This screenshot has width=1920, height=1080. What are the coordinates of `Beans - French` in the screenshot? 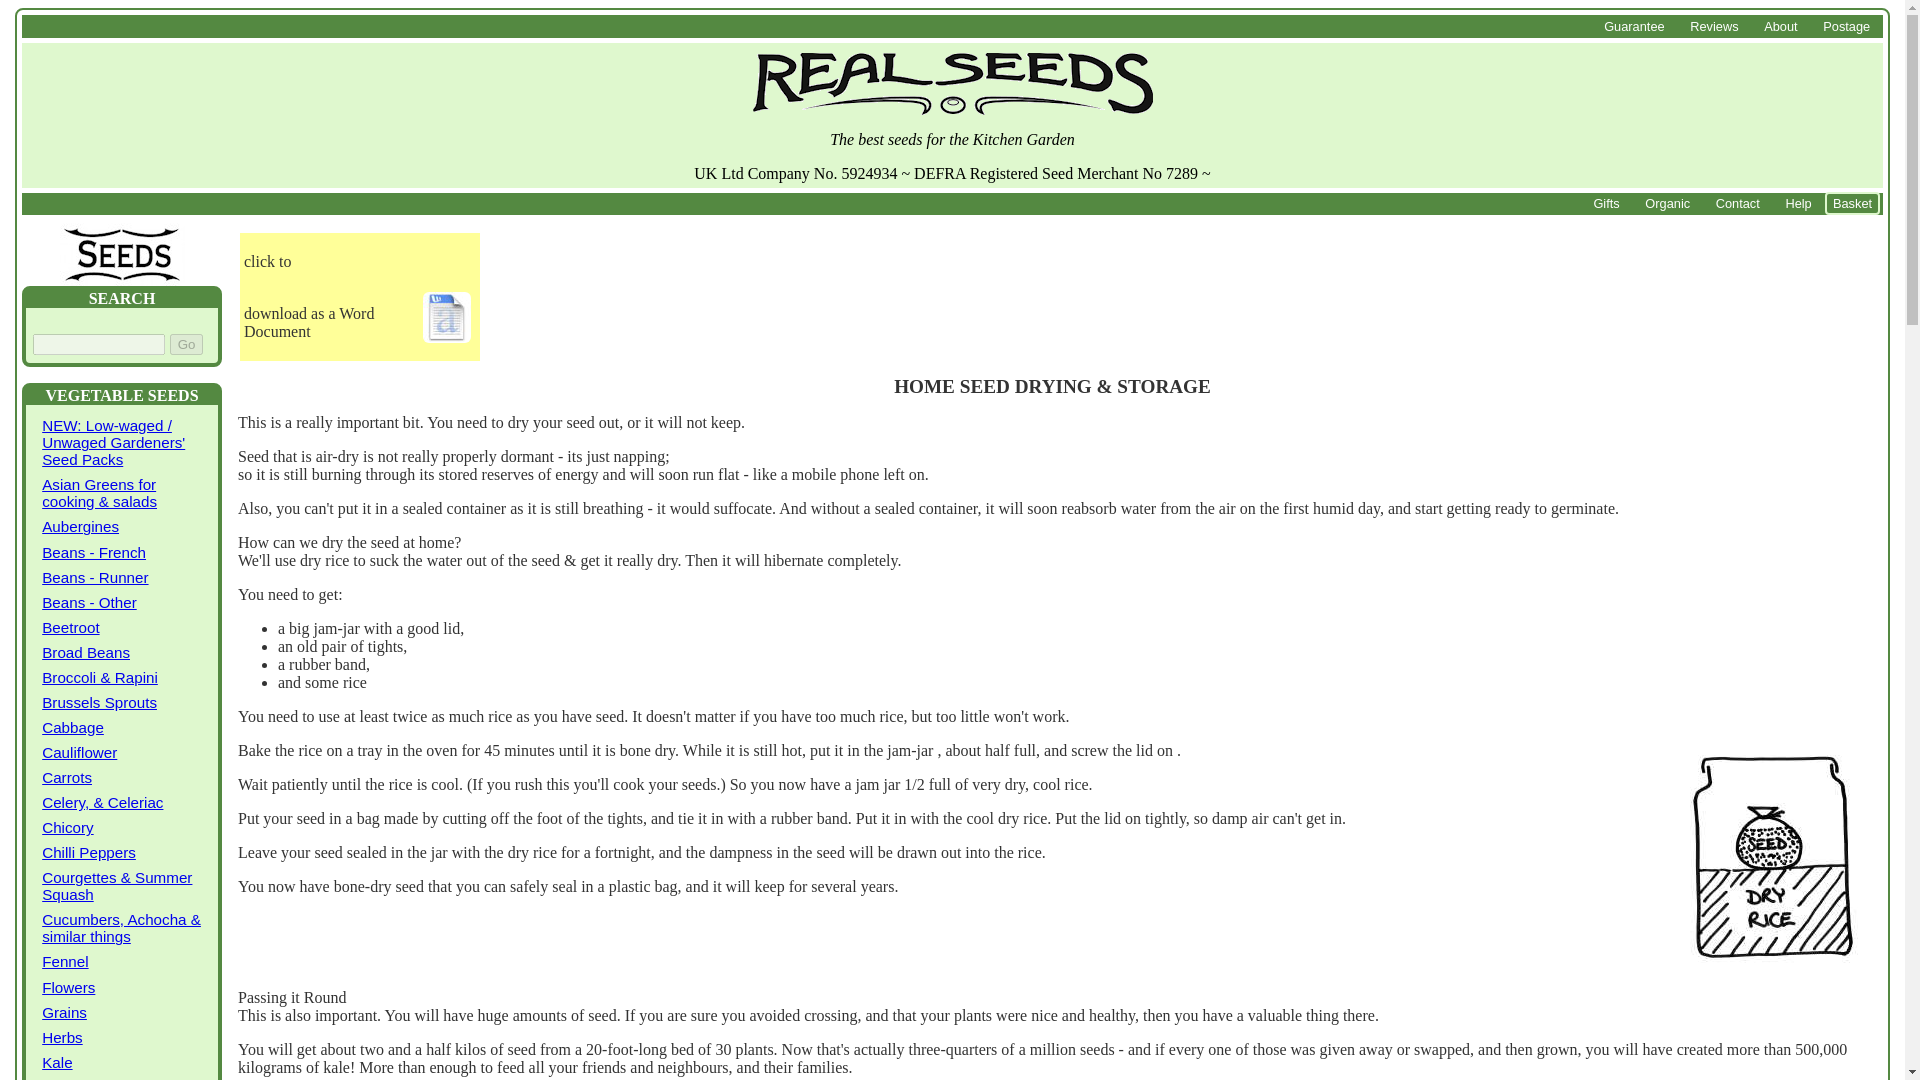 It's located at (122, 552).